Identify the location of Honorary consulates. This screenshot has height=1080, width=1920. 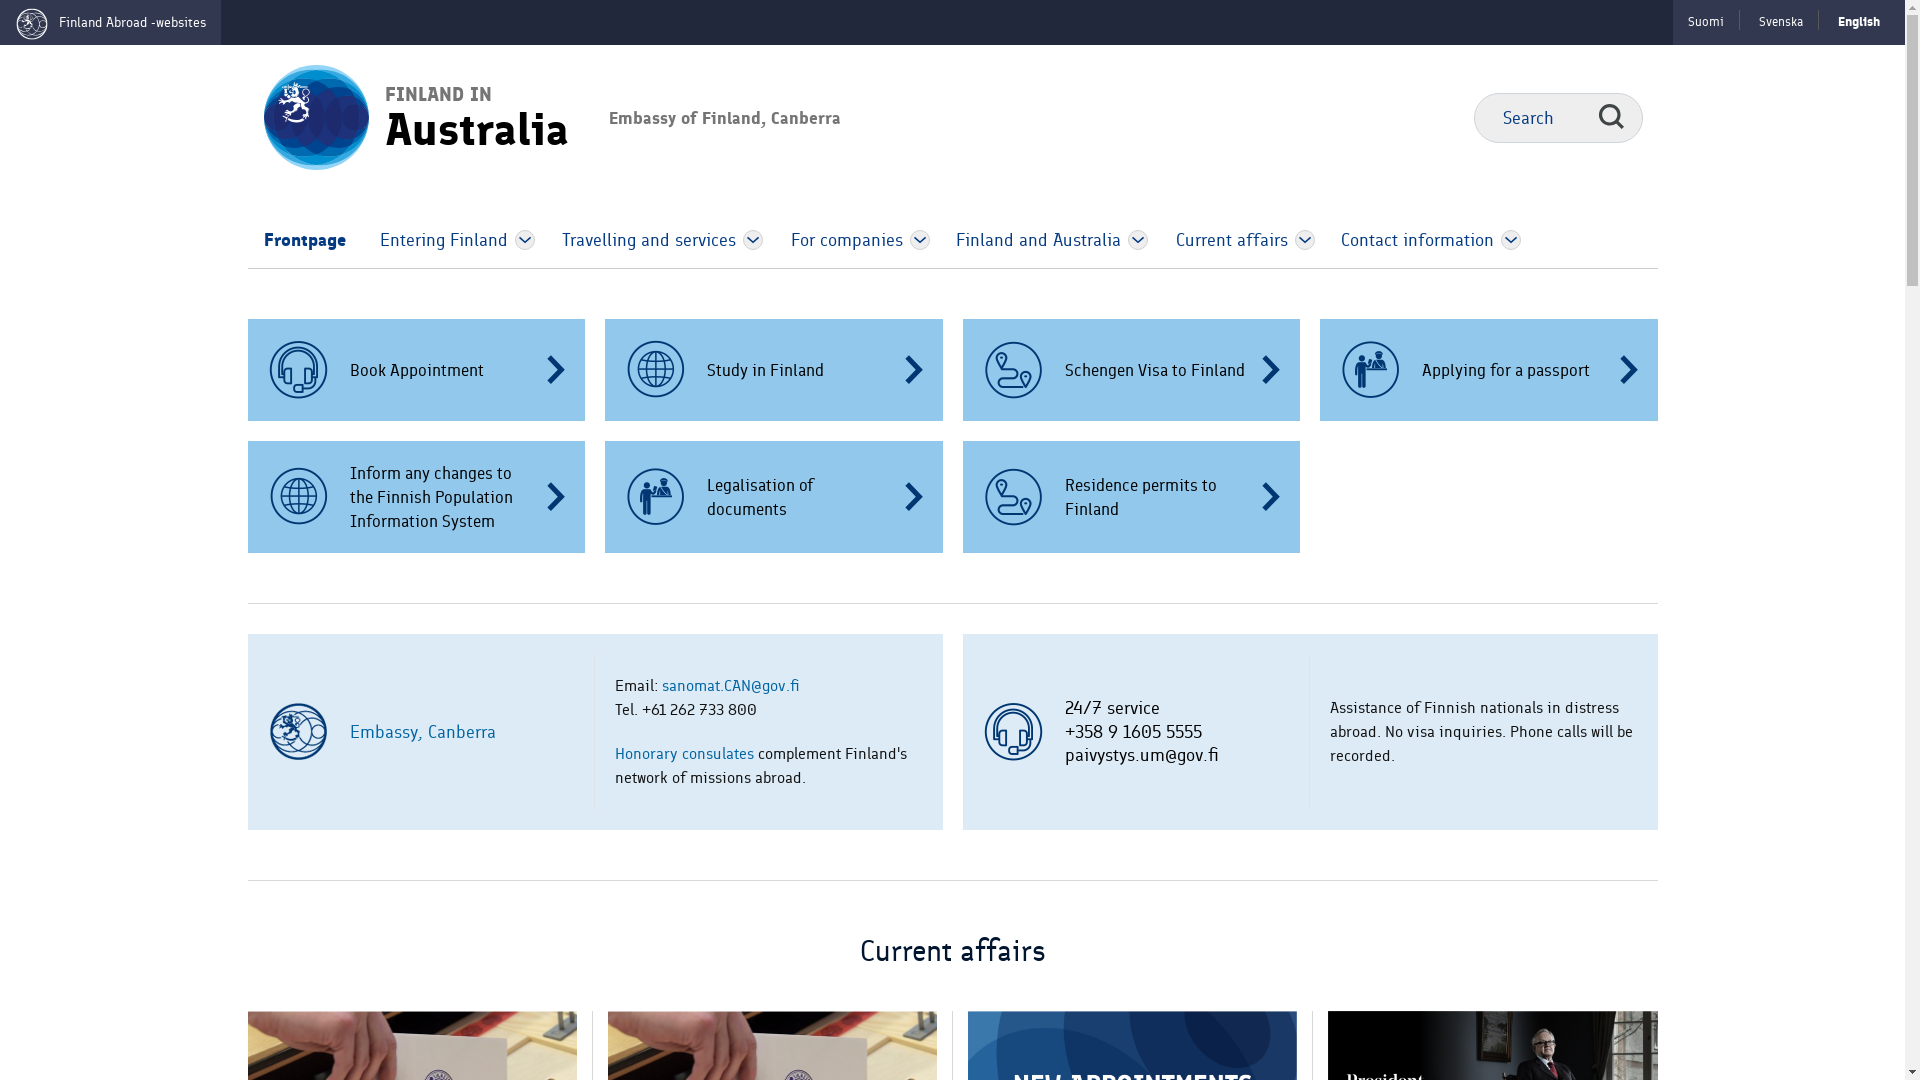
(684, 754).